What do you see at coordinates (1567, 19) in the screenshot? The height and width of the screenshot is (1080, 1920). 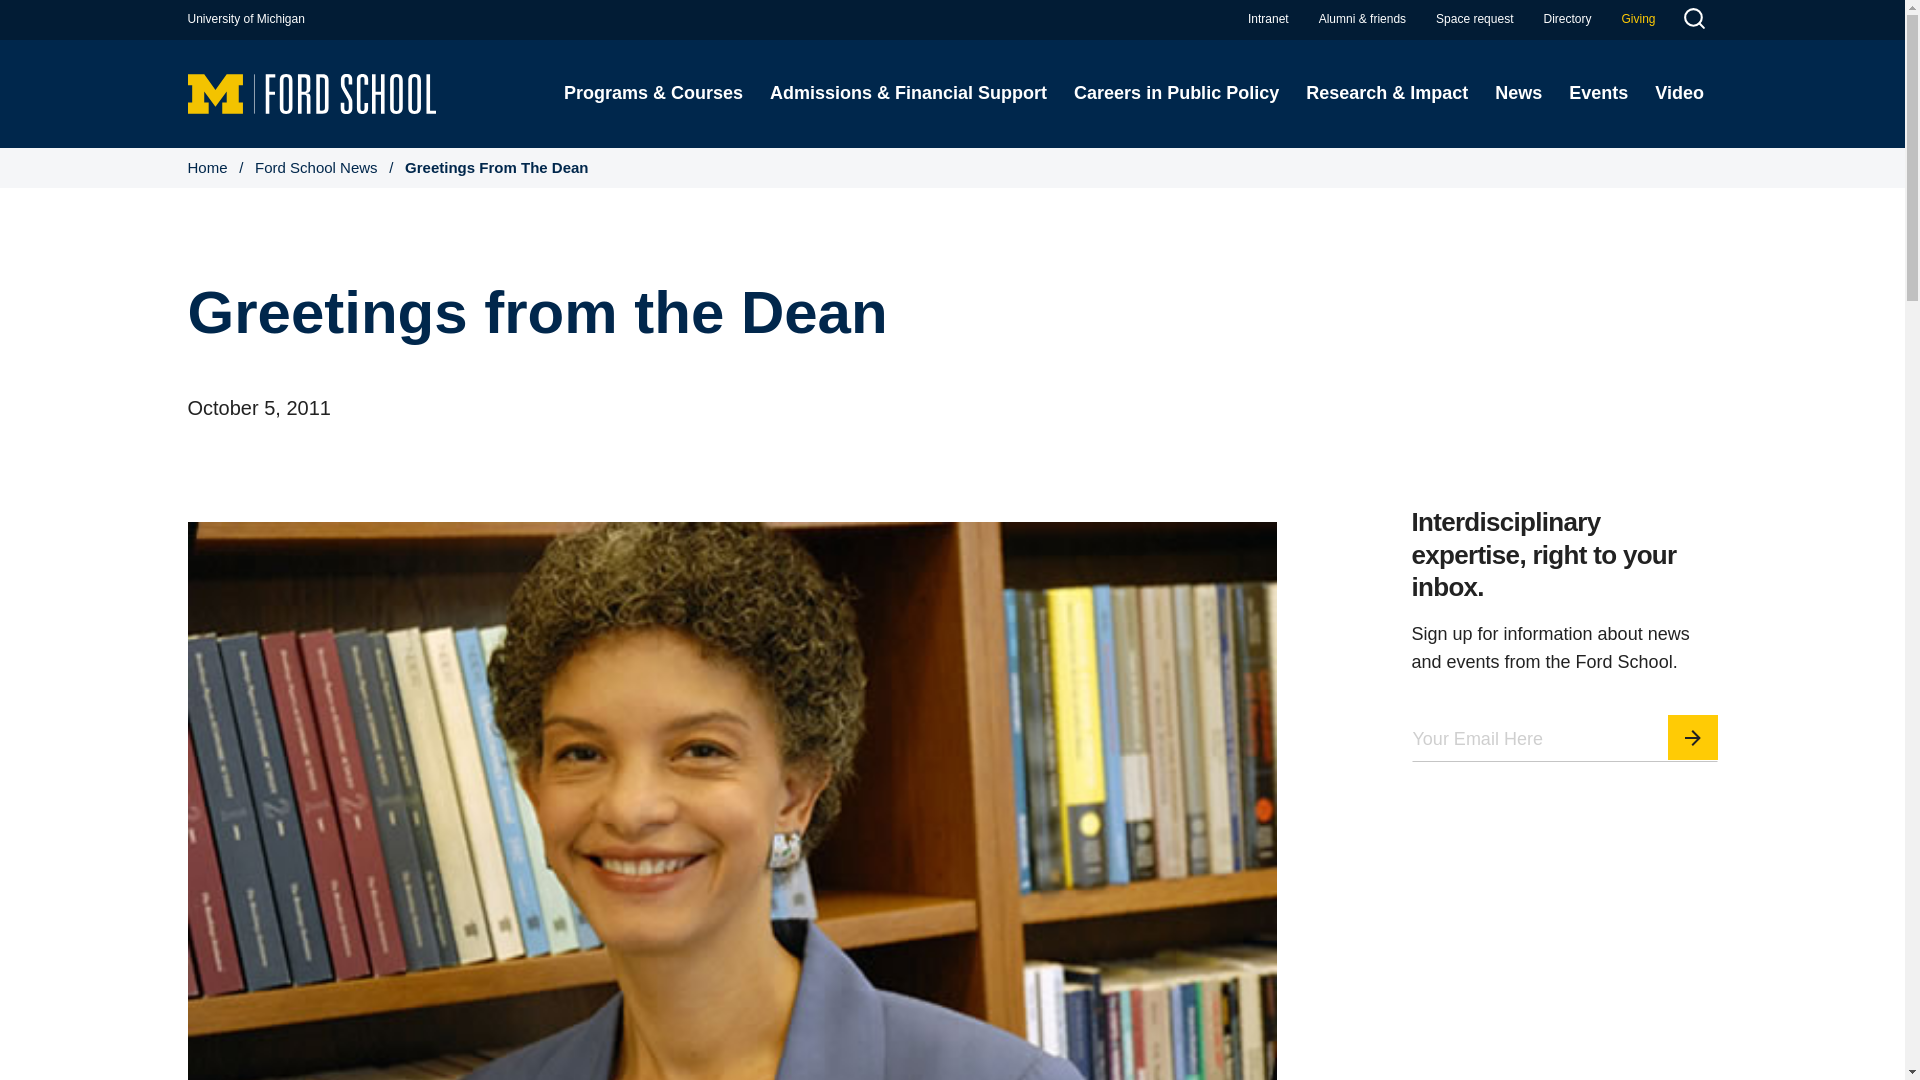 I see `Directory` at bounding box center [1567, 19].